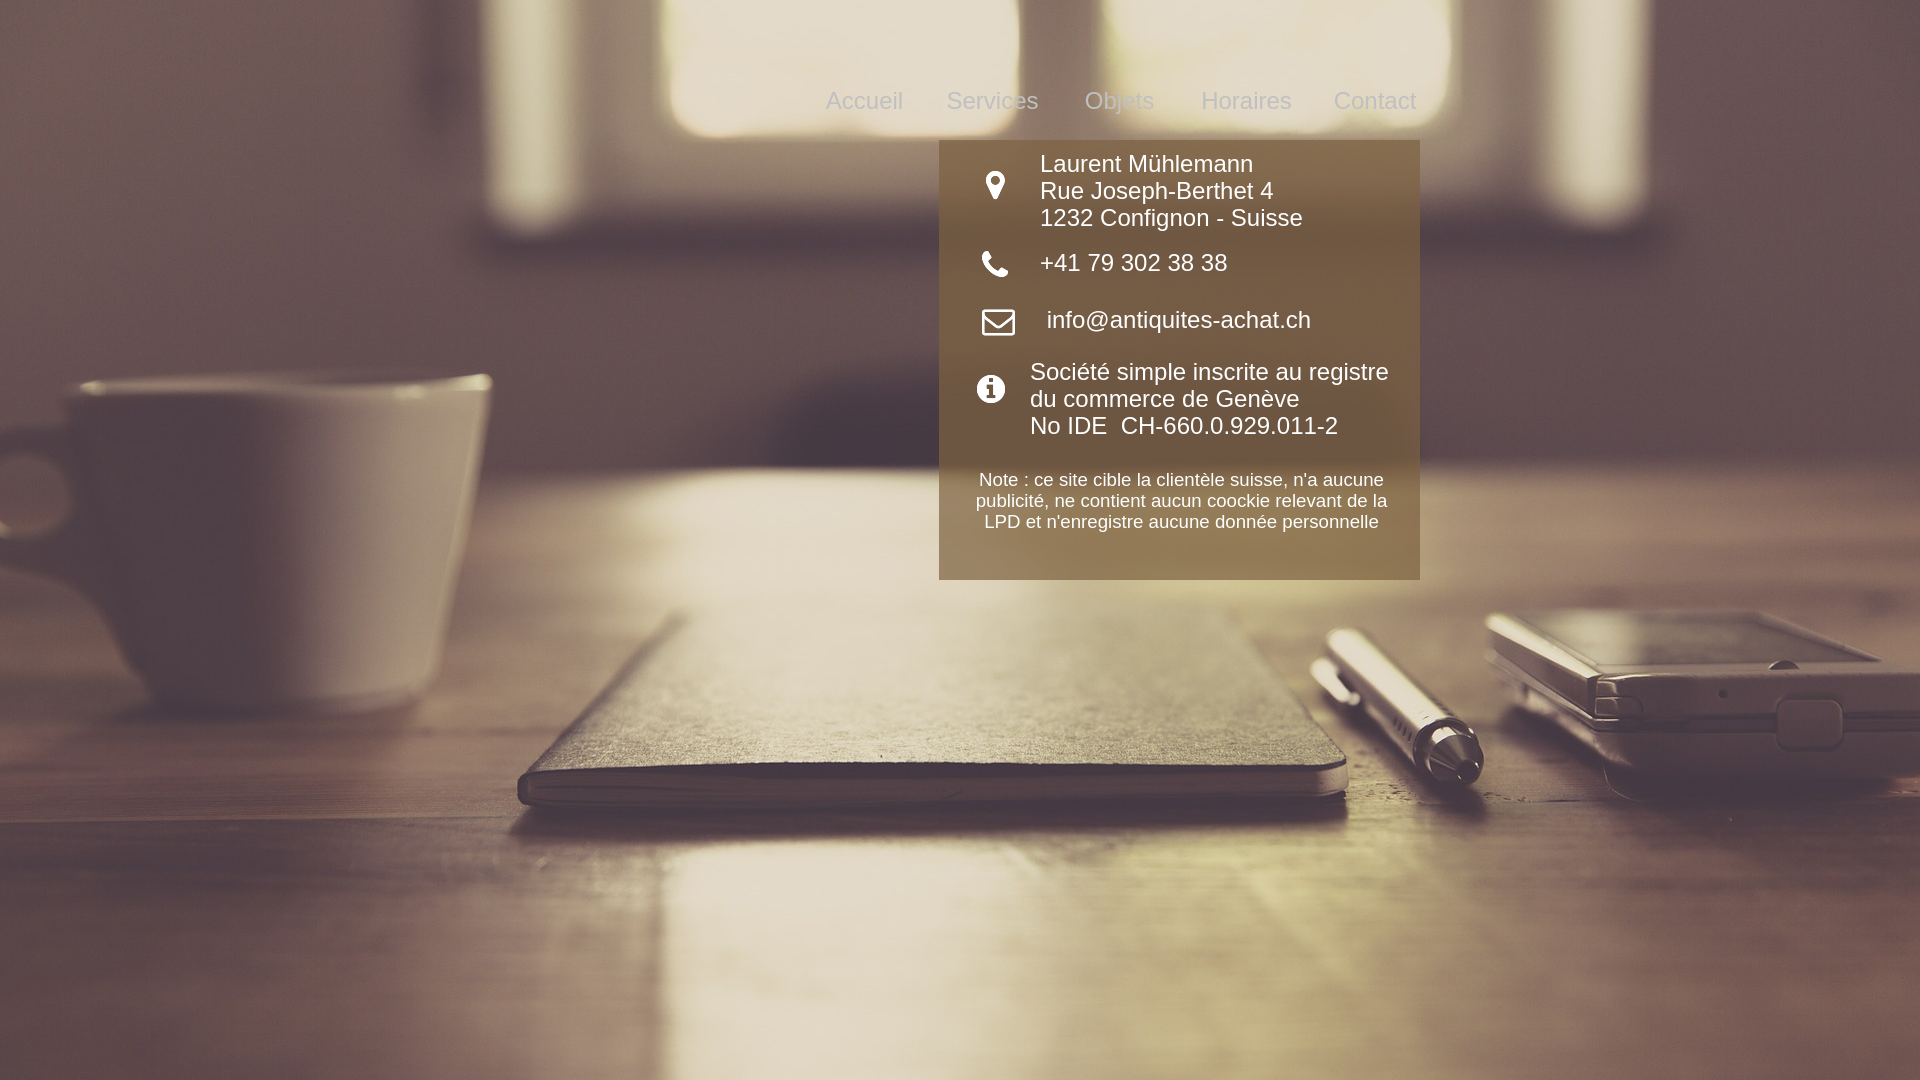  What do you see at coordinates (864, 60) in the screenshot?
I see `Accueil` at bounding box center [864, 60].